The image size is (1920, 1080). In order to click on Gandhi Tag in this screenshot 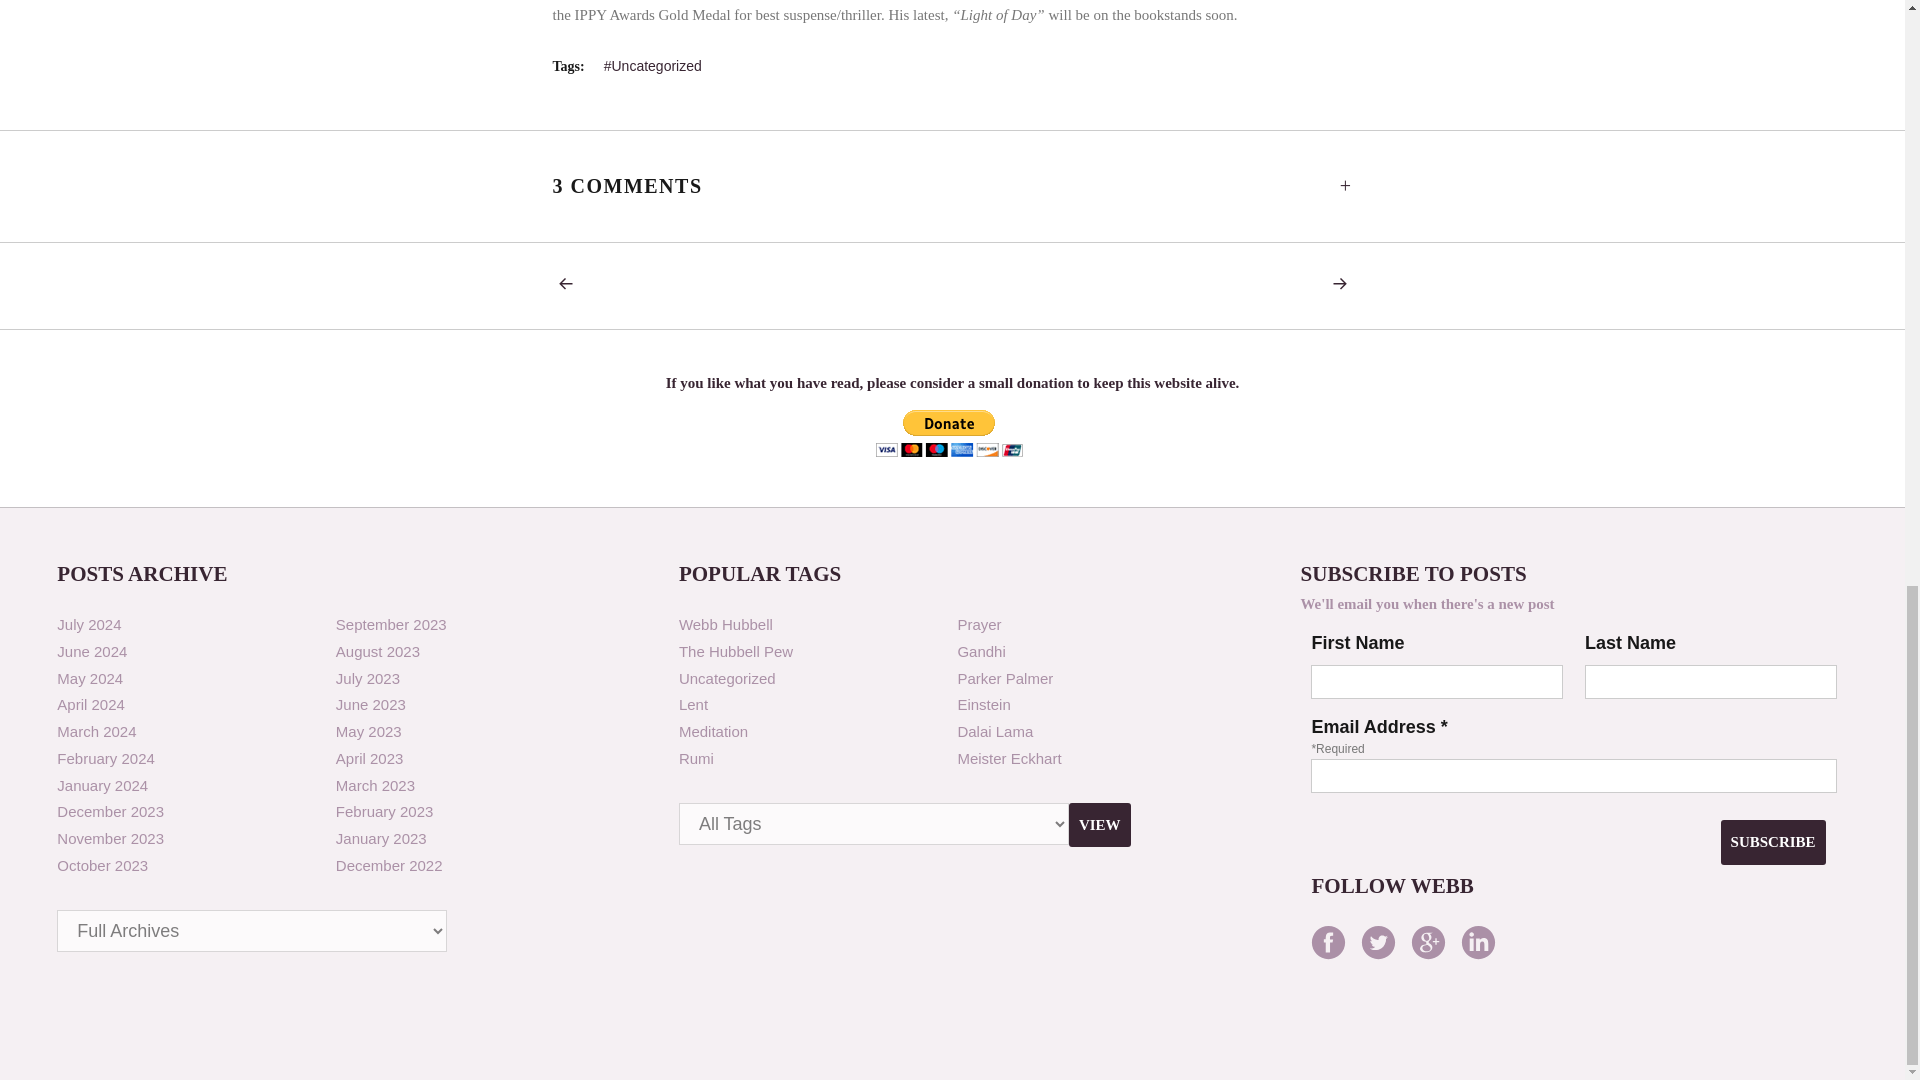, I will do `click(980, 650)`.